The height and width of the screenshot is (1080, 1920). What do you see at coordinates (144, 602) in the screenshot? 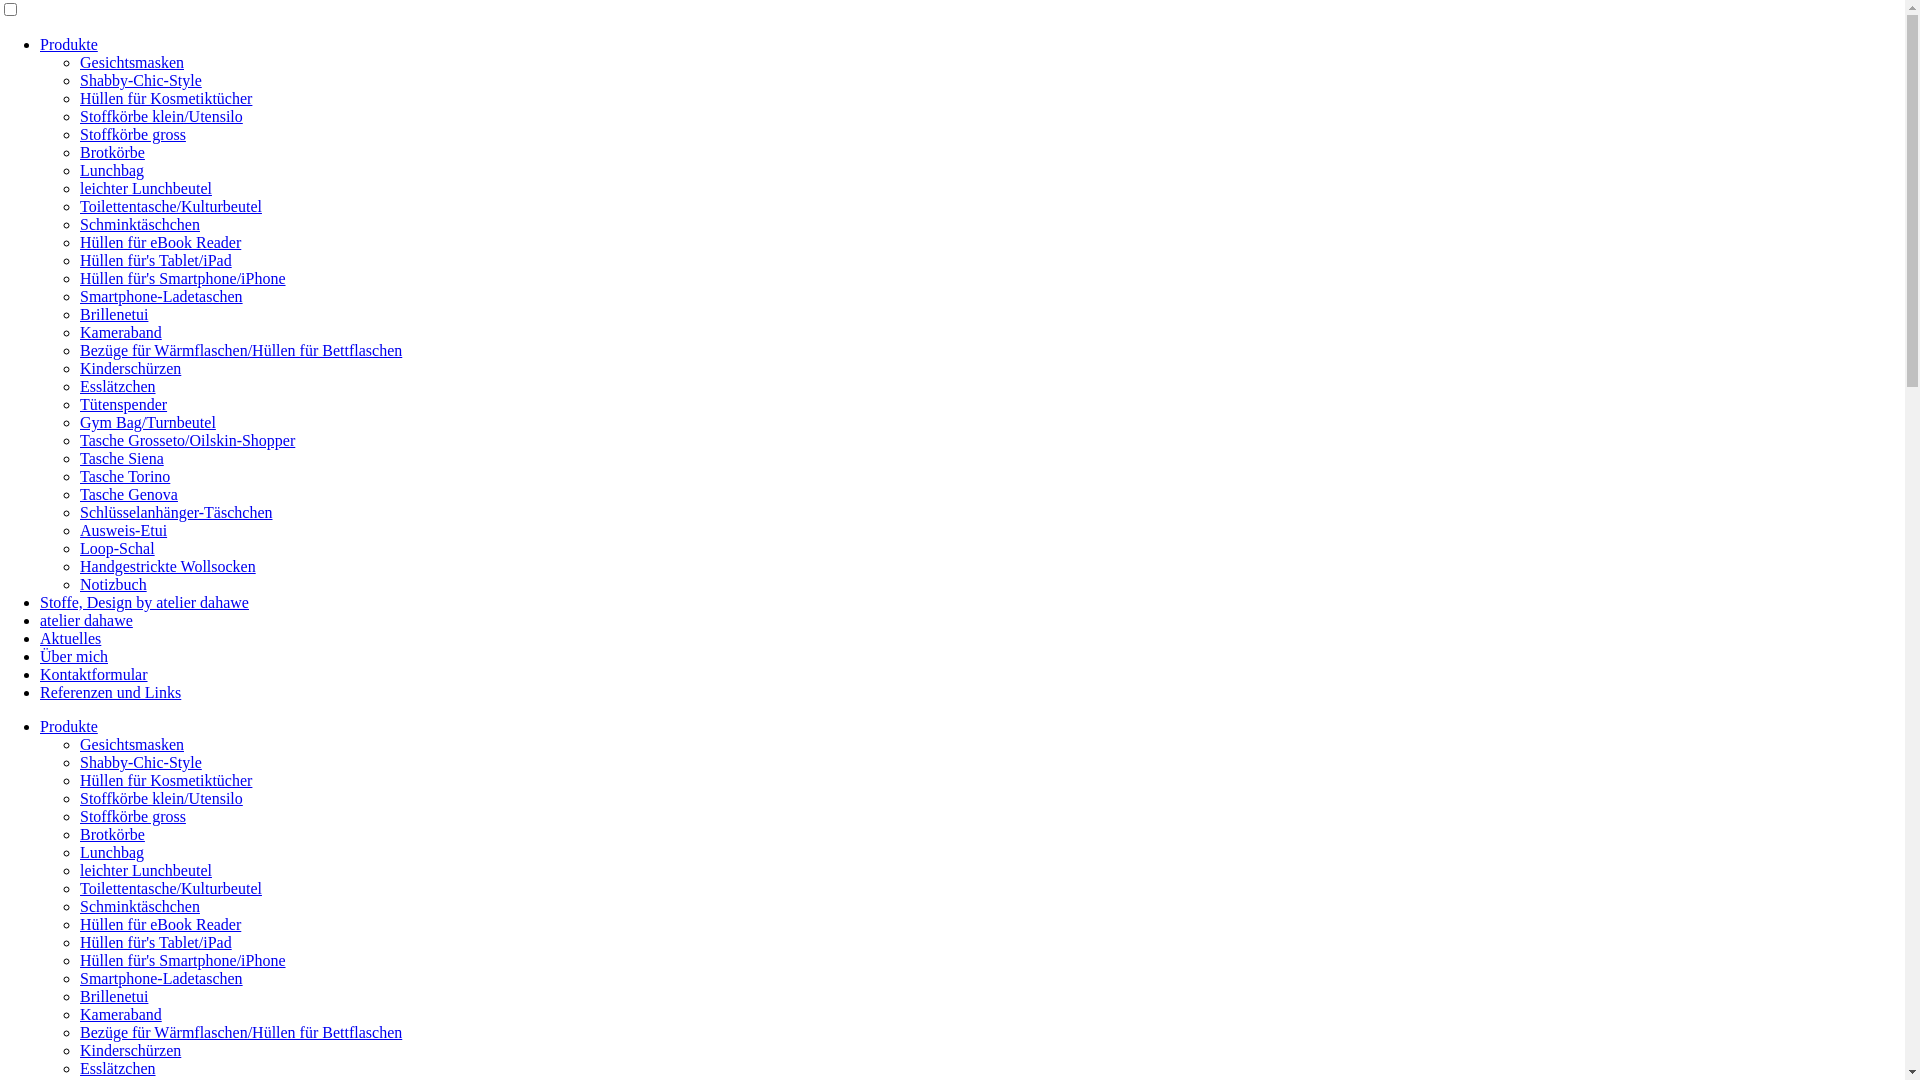
I see `Stoffe, Design by atelier dahawe` at bounding box center [144, 602].